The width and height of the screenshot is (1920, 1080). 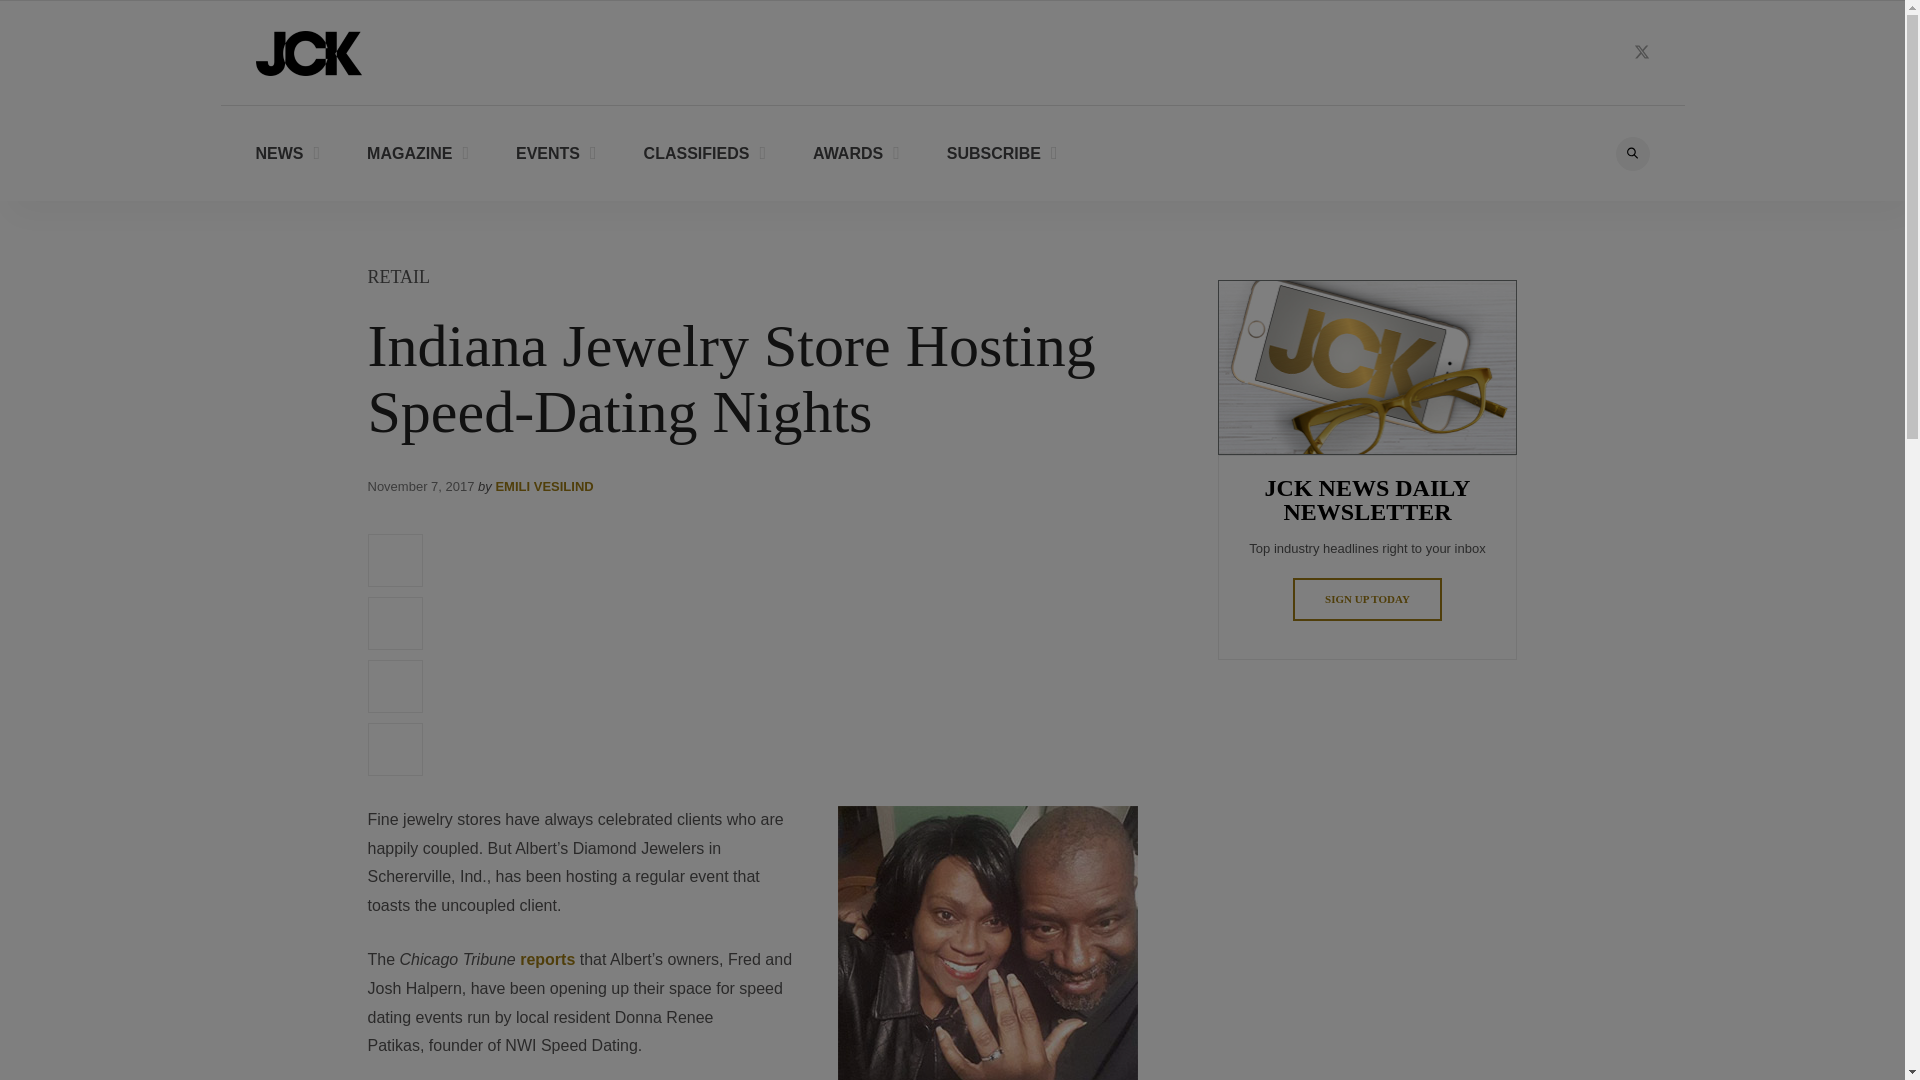 I want to click on JCK, so click(x=308, y=52).